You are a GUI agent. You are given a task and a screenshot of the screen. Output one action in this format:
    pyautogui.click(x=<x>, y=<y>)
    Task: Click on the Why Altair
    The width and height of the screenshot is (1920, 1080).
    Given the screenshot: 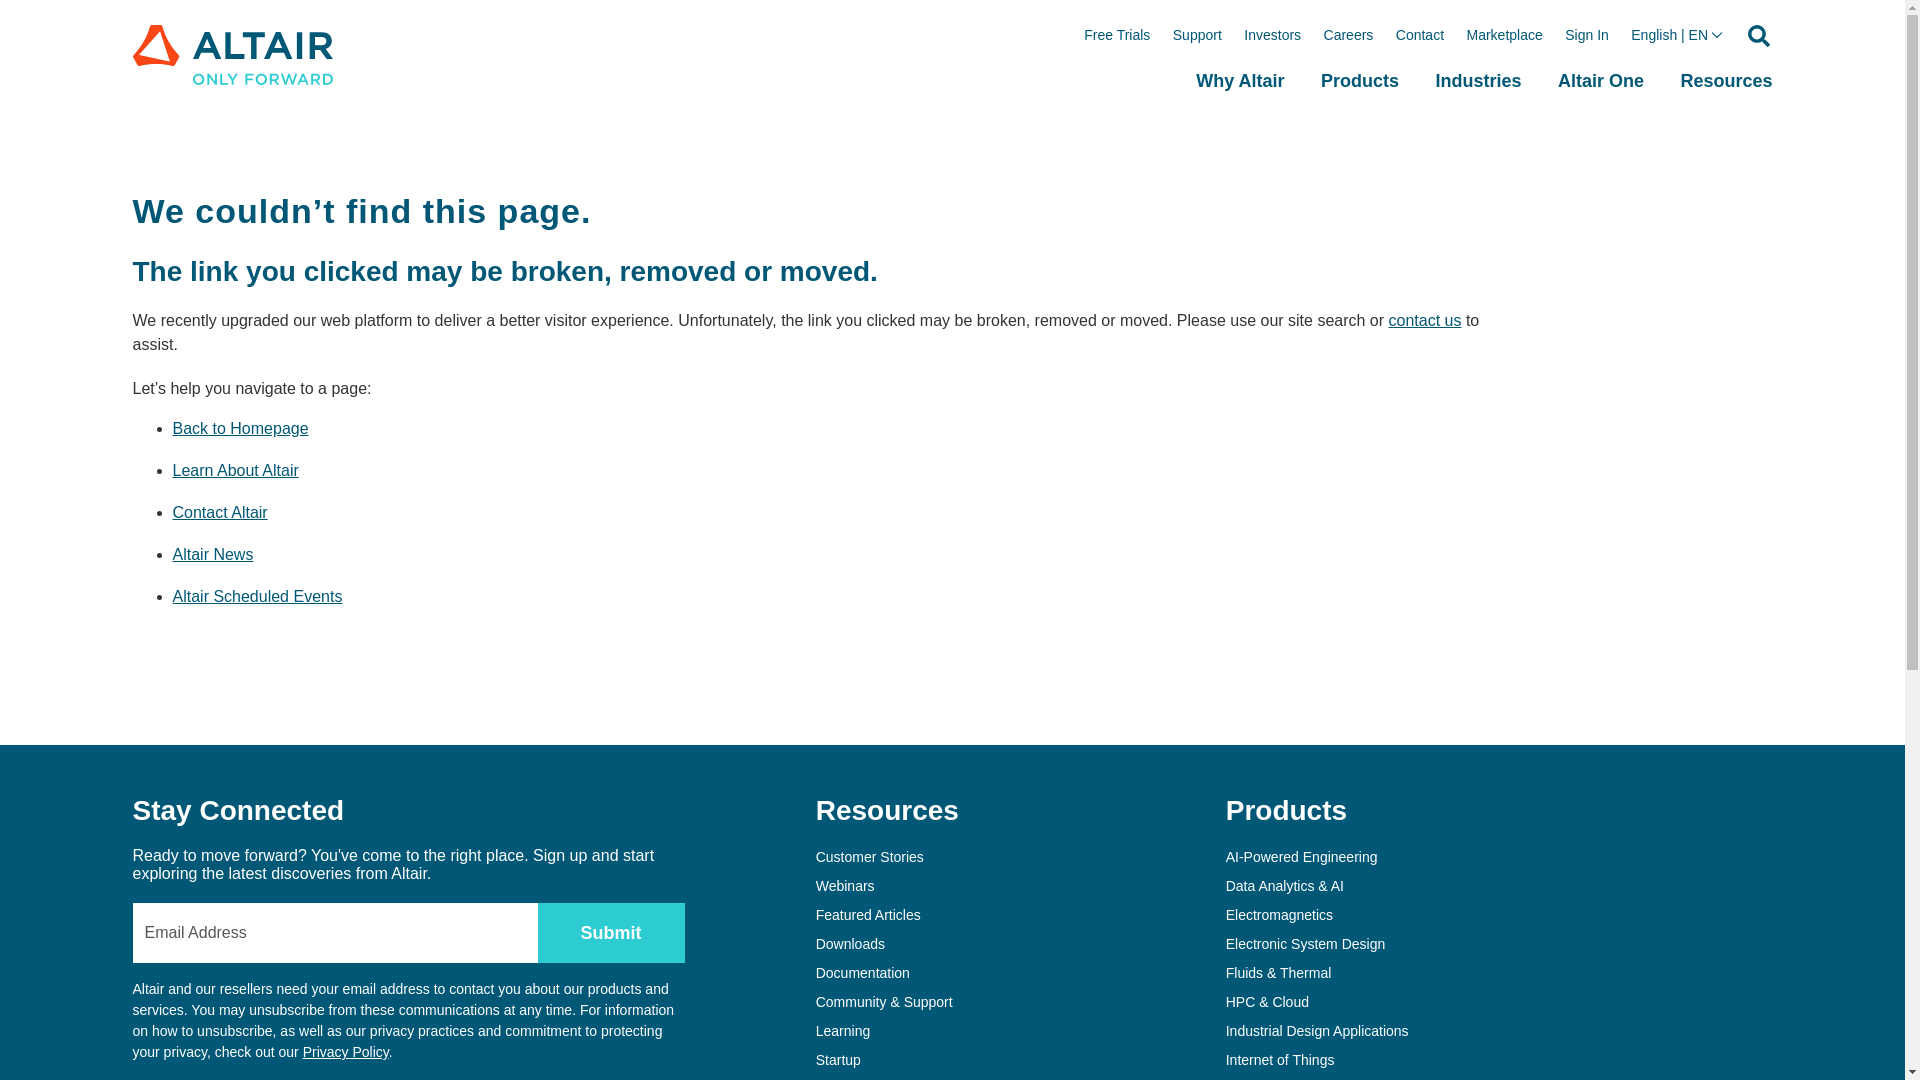 What is the action you would take?
    pyautogui.click(x=1240, y=99)
    